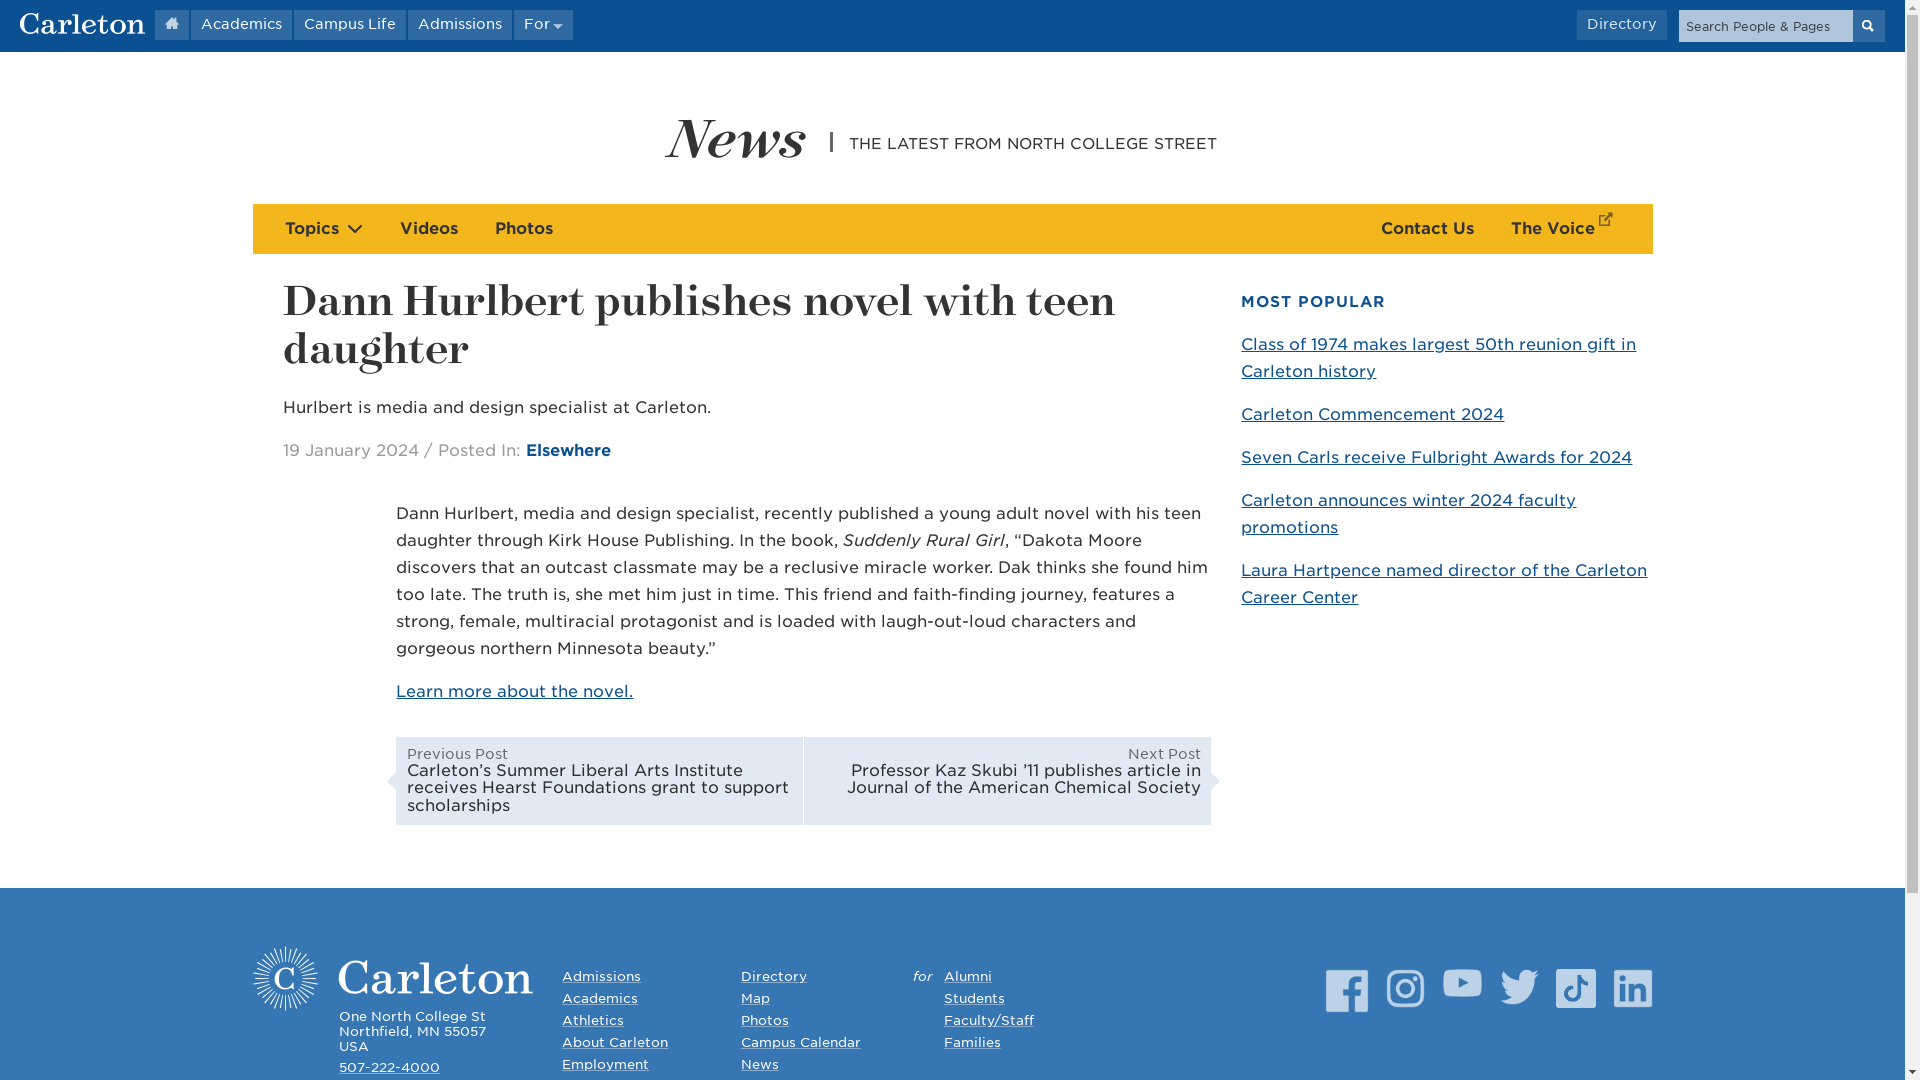 This screenshot has width=1920, height=1080. I want to click on Topics icon-down-arrow Created with Sketch., so click(323, 228).